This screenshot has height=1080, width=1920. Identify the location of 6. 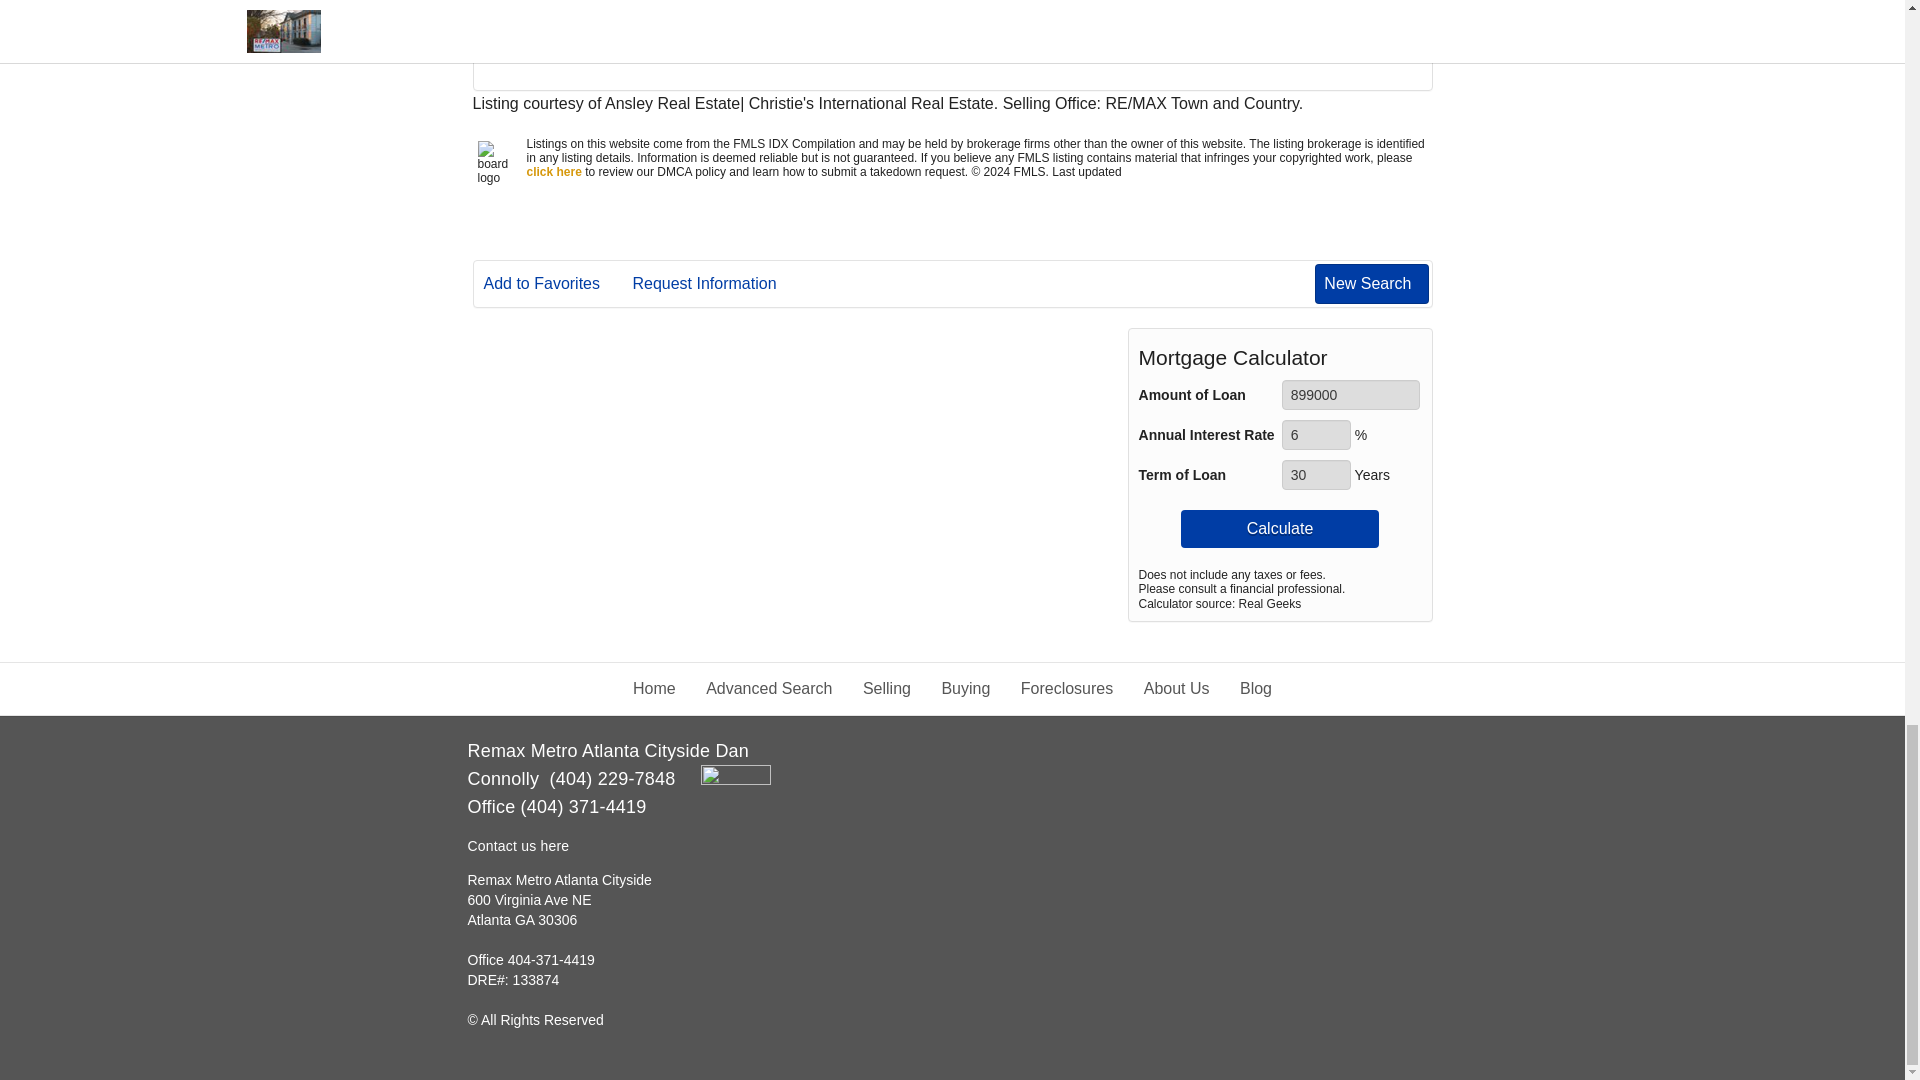
(1316, 435).